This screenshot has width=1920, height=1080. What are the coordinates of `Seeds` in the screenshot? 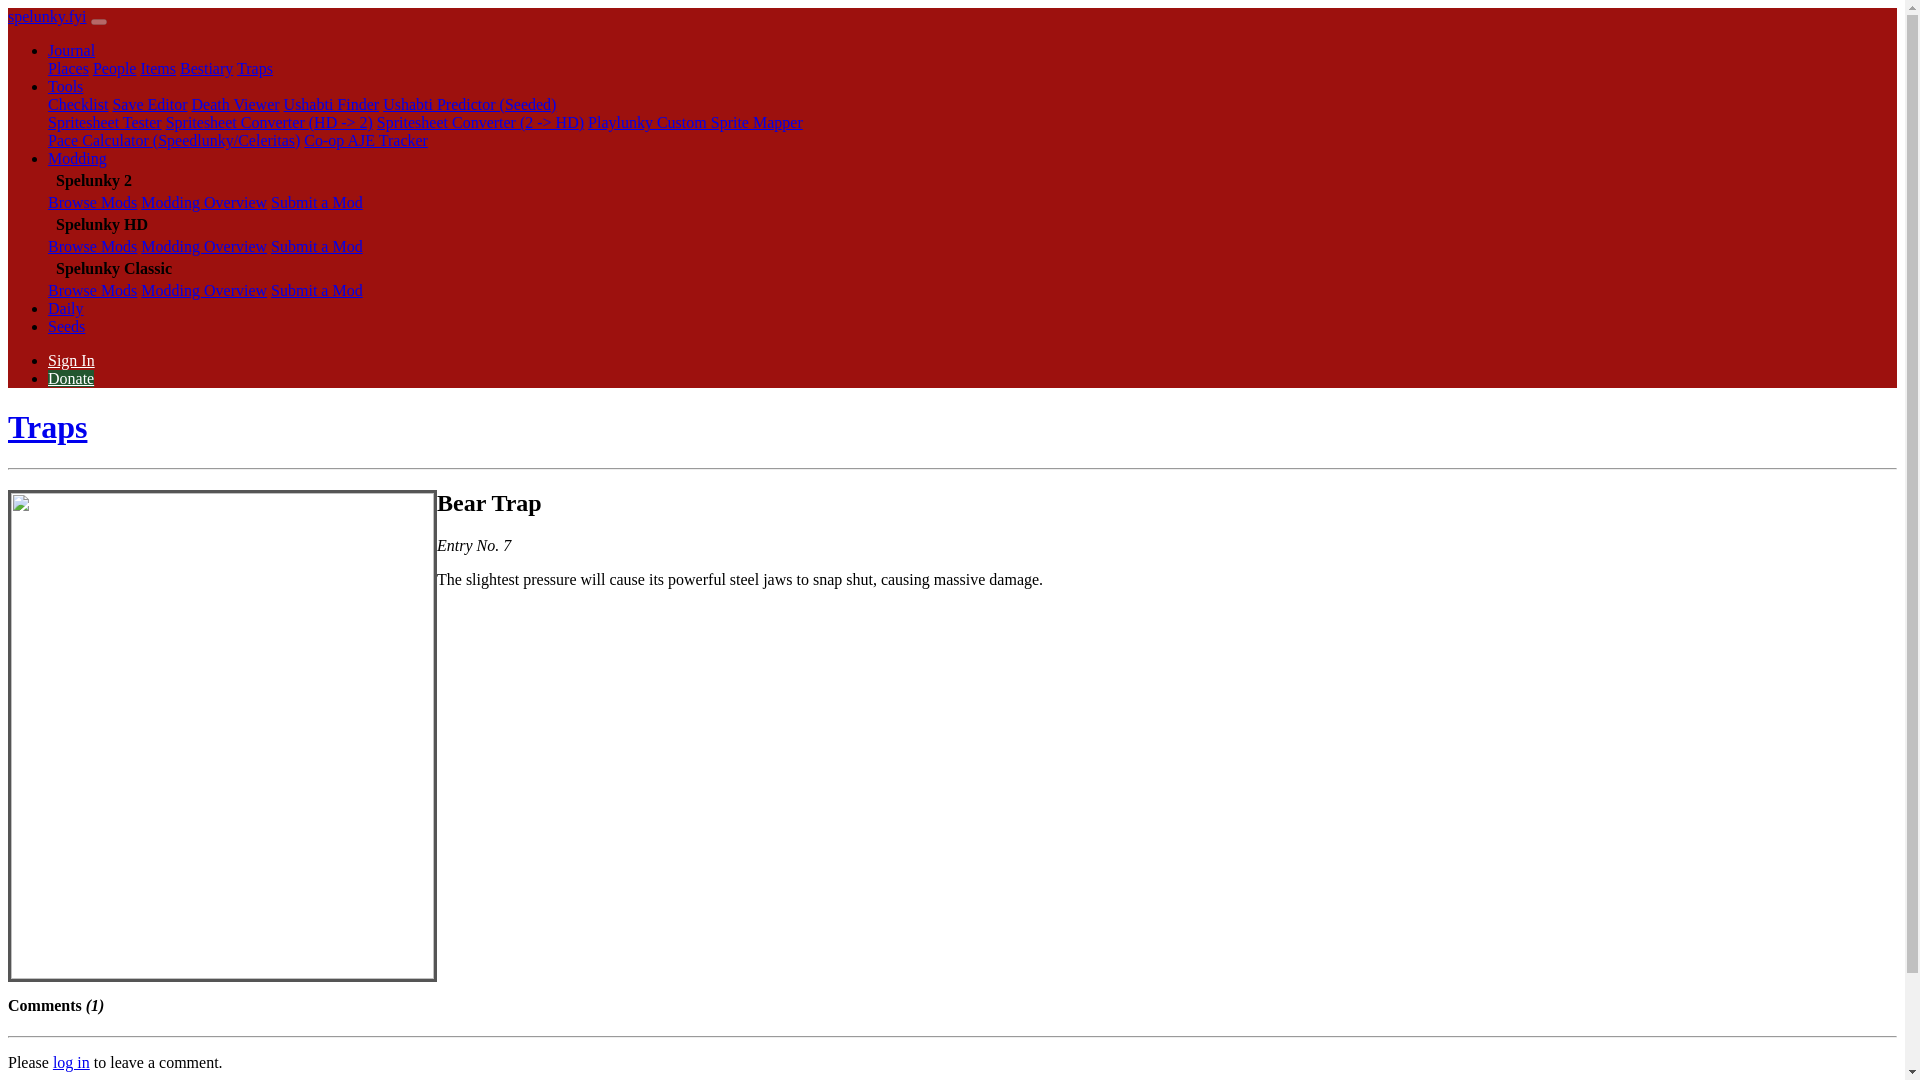 It's located at (66, 326).